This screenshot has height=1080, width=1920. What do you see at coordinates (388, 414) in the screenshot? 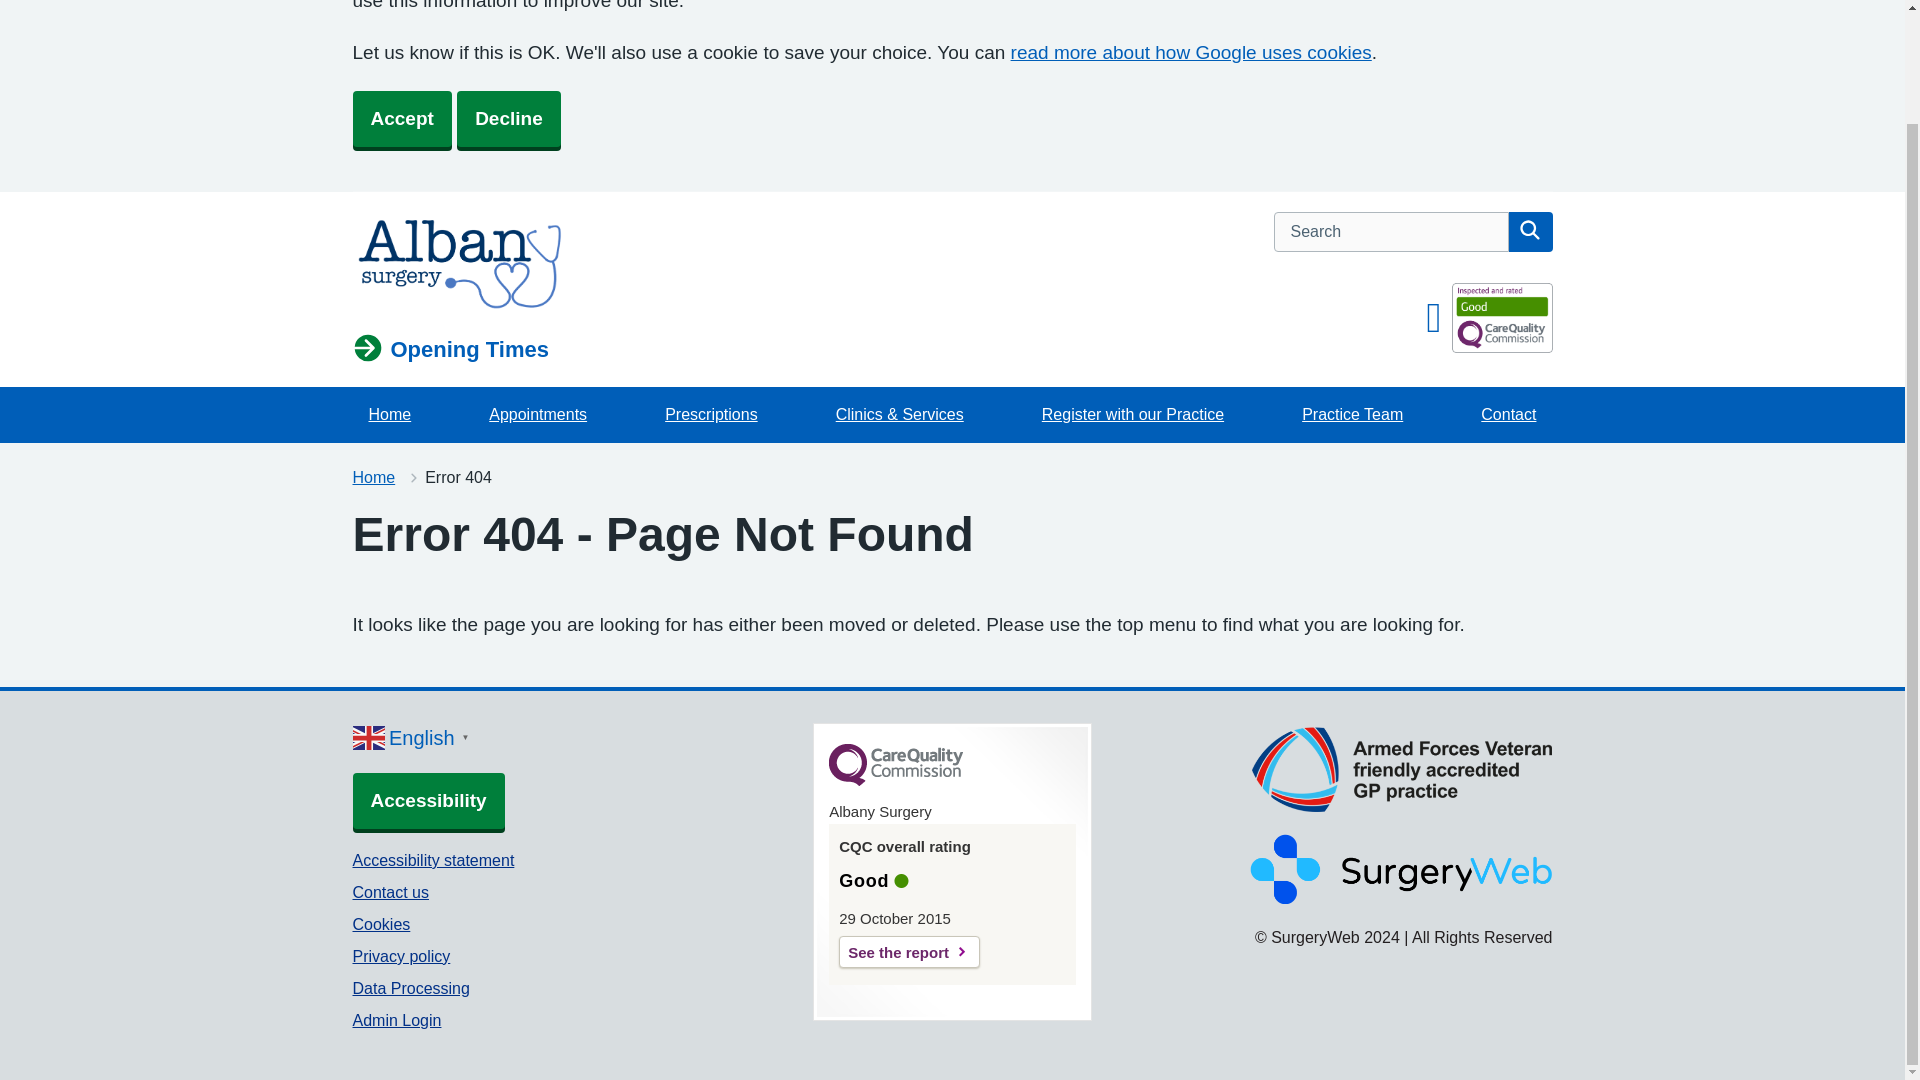
I see `Home` at bounding box center [388, 414].